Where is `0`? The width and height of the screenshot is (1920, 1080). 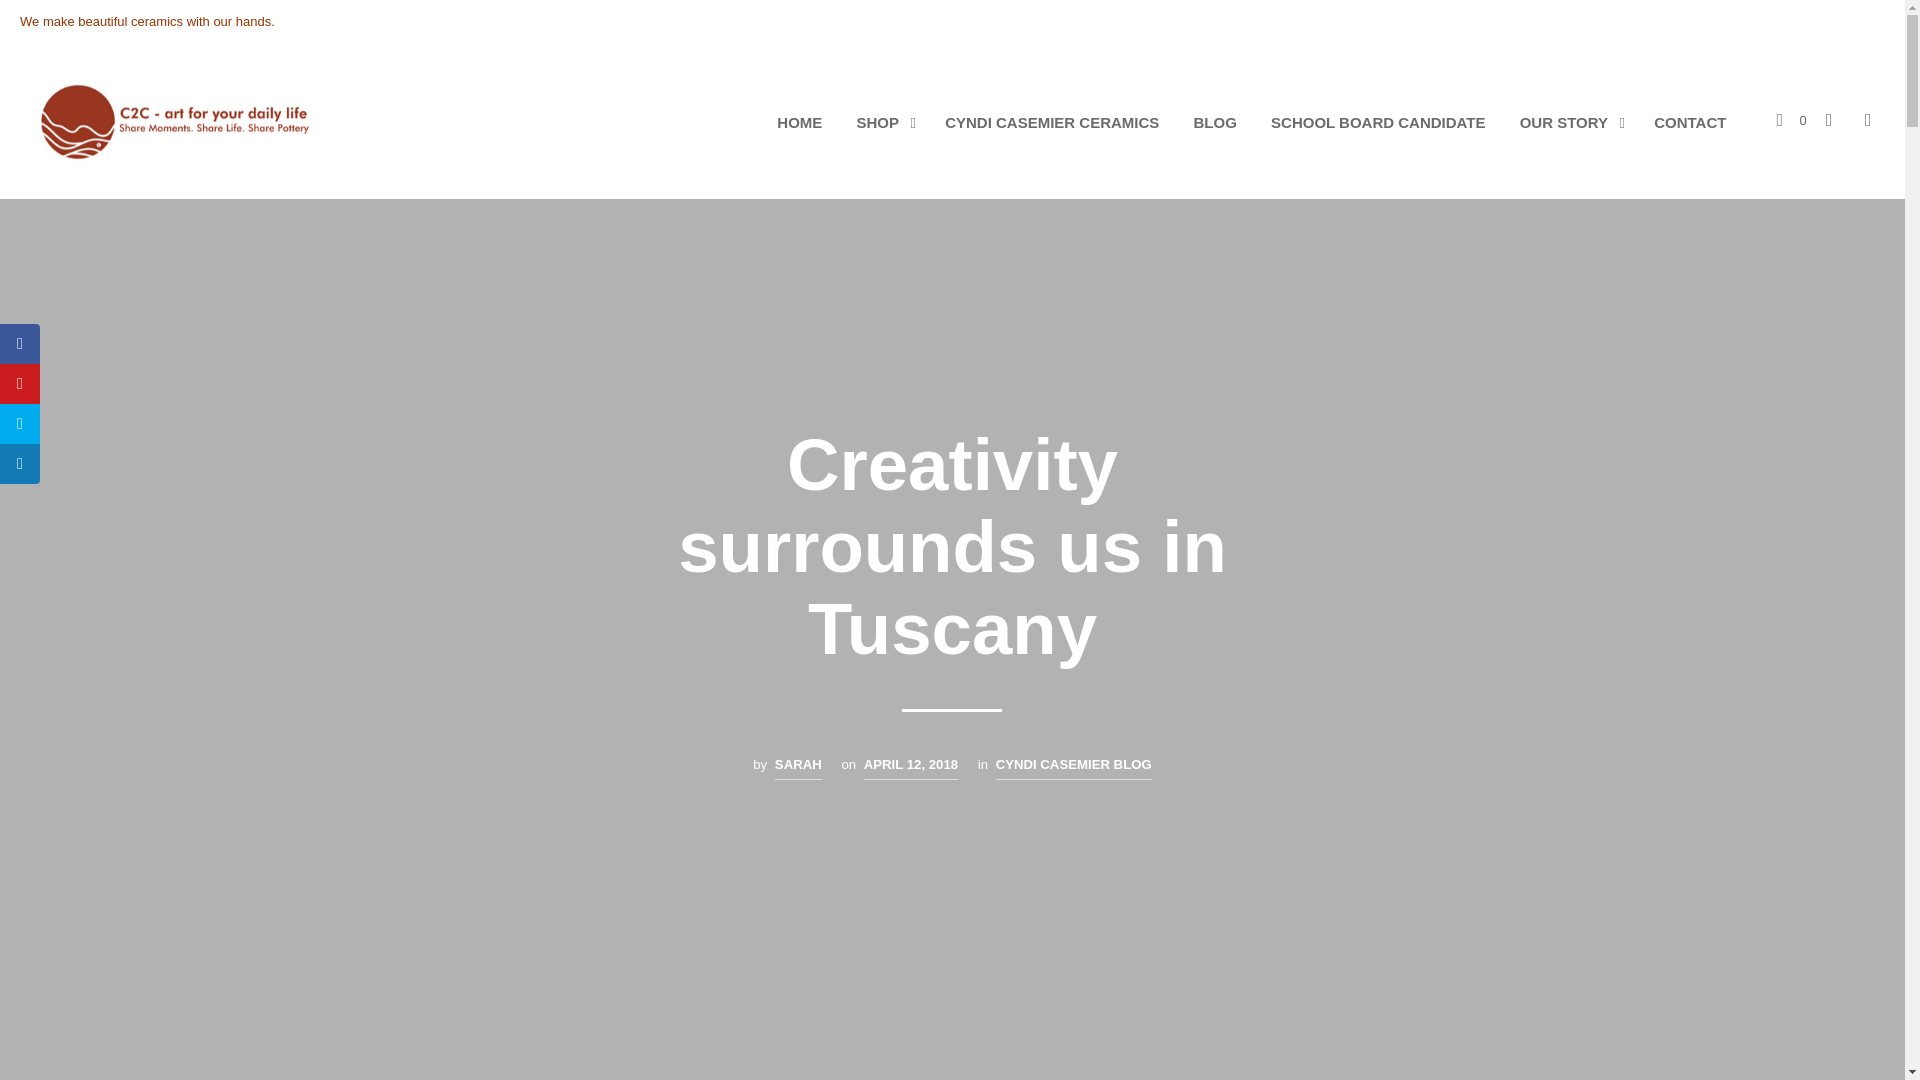 0 is located at coordinates (1791, 120).